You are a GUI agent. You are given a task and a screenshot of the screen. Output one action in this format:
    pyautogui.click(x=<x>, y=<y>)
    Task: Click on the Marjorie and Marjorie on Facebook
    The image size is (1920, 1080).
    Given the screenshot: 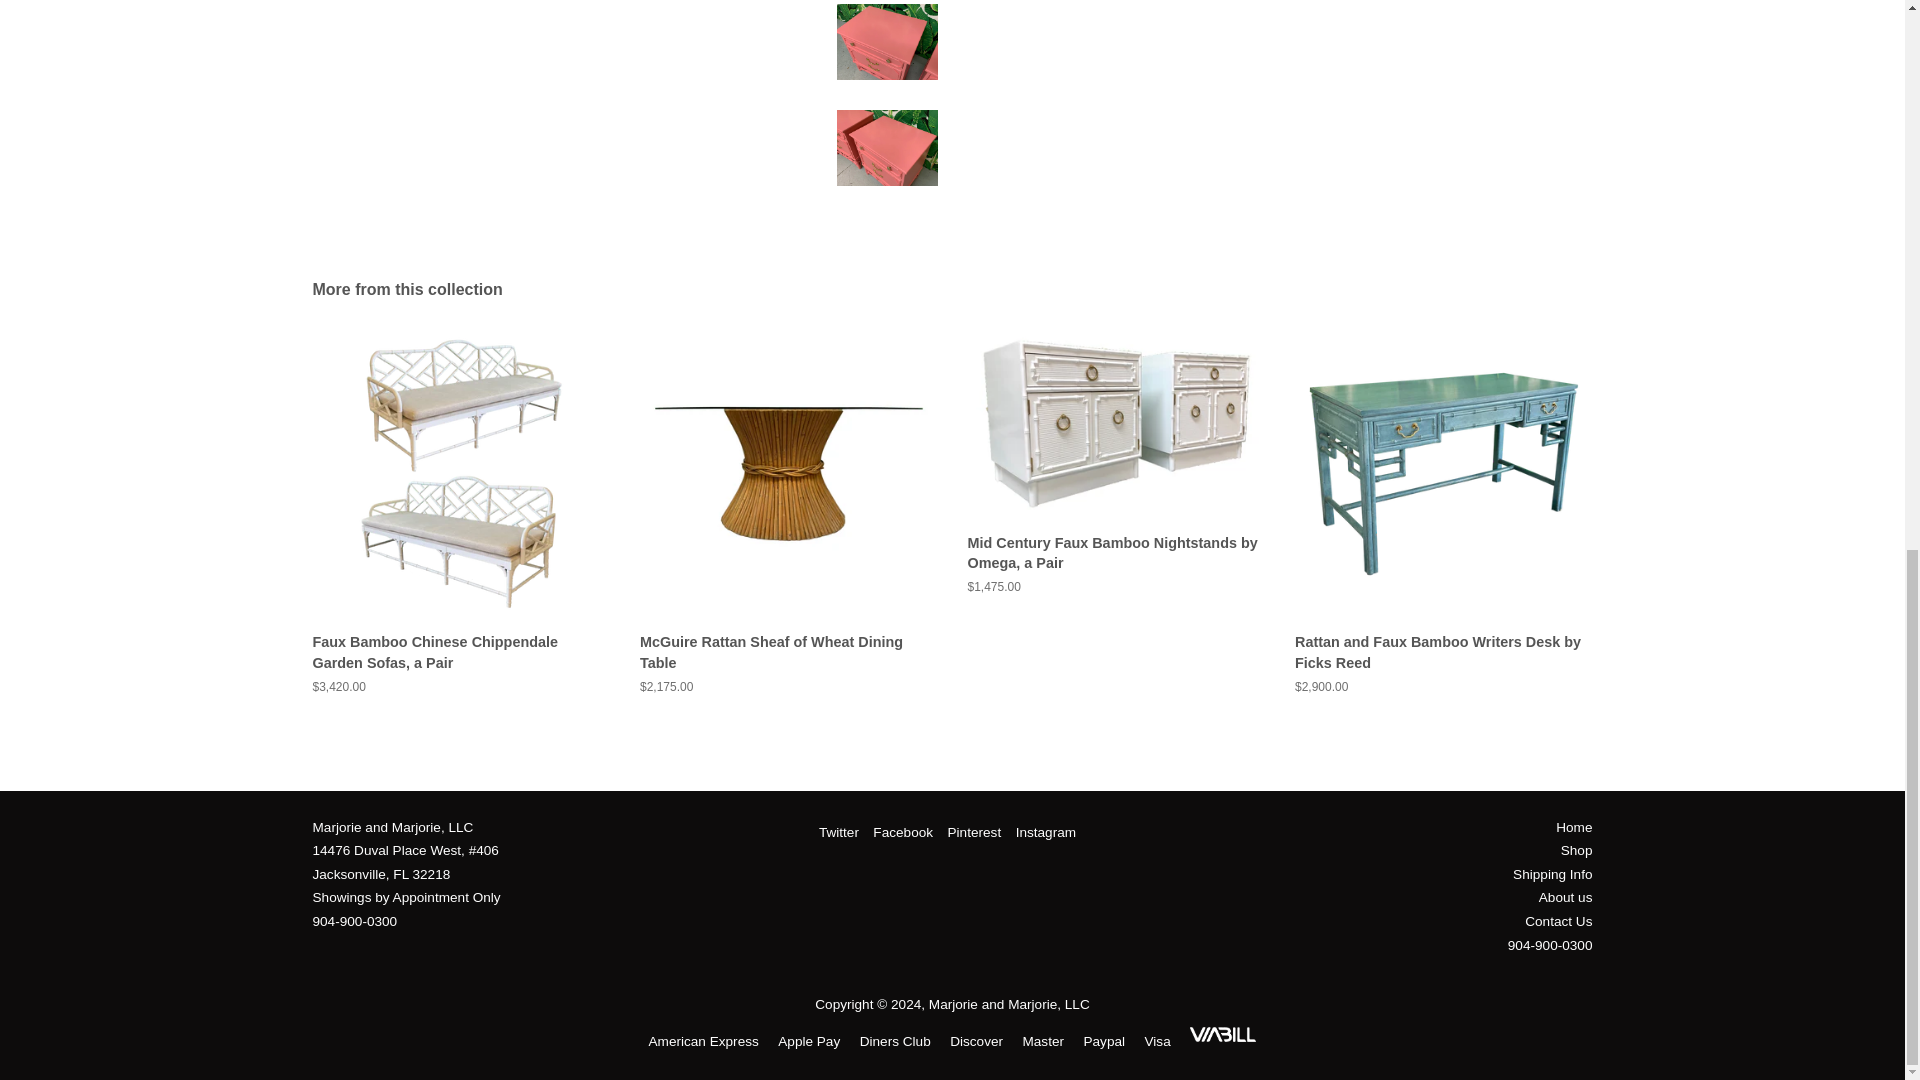 What is the action you would take?
    pyautogui.click(x=903, y=832)
    